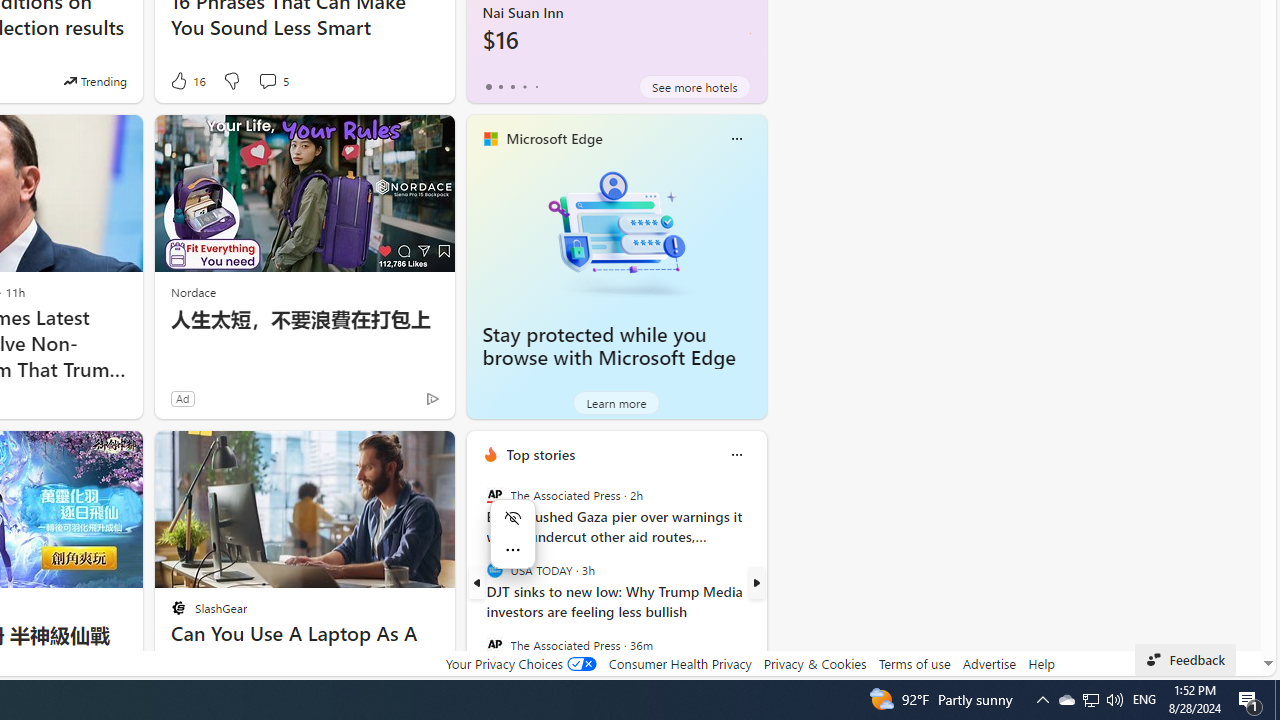 The width and height of the screenshot is (1280, 720). I want to click on 16 Like, so click(186, 80).